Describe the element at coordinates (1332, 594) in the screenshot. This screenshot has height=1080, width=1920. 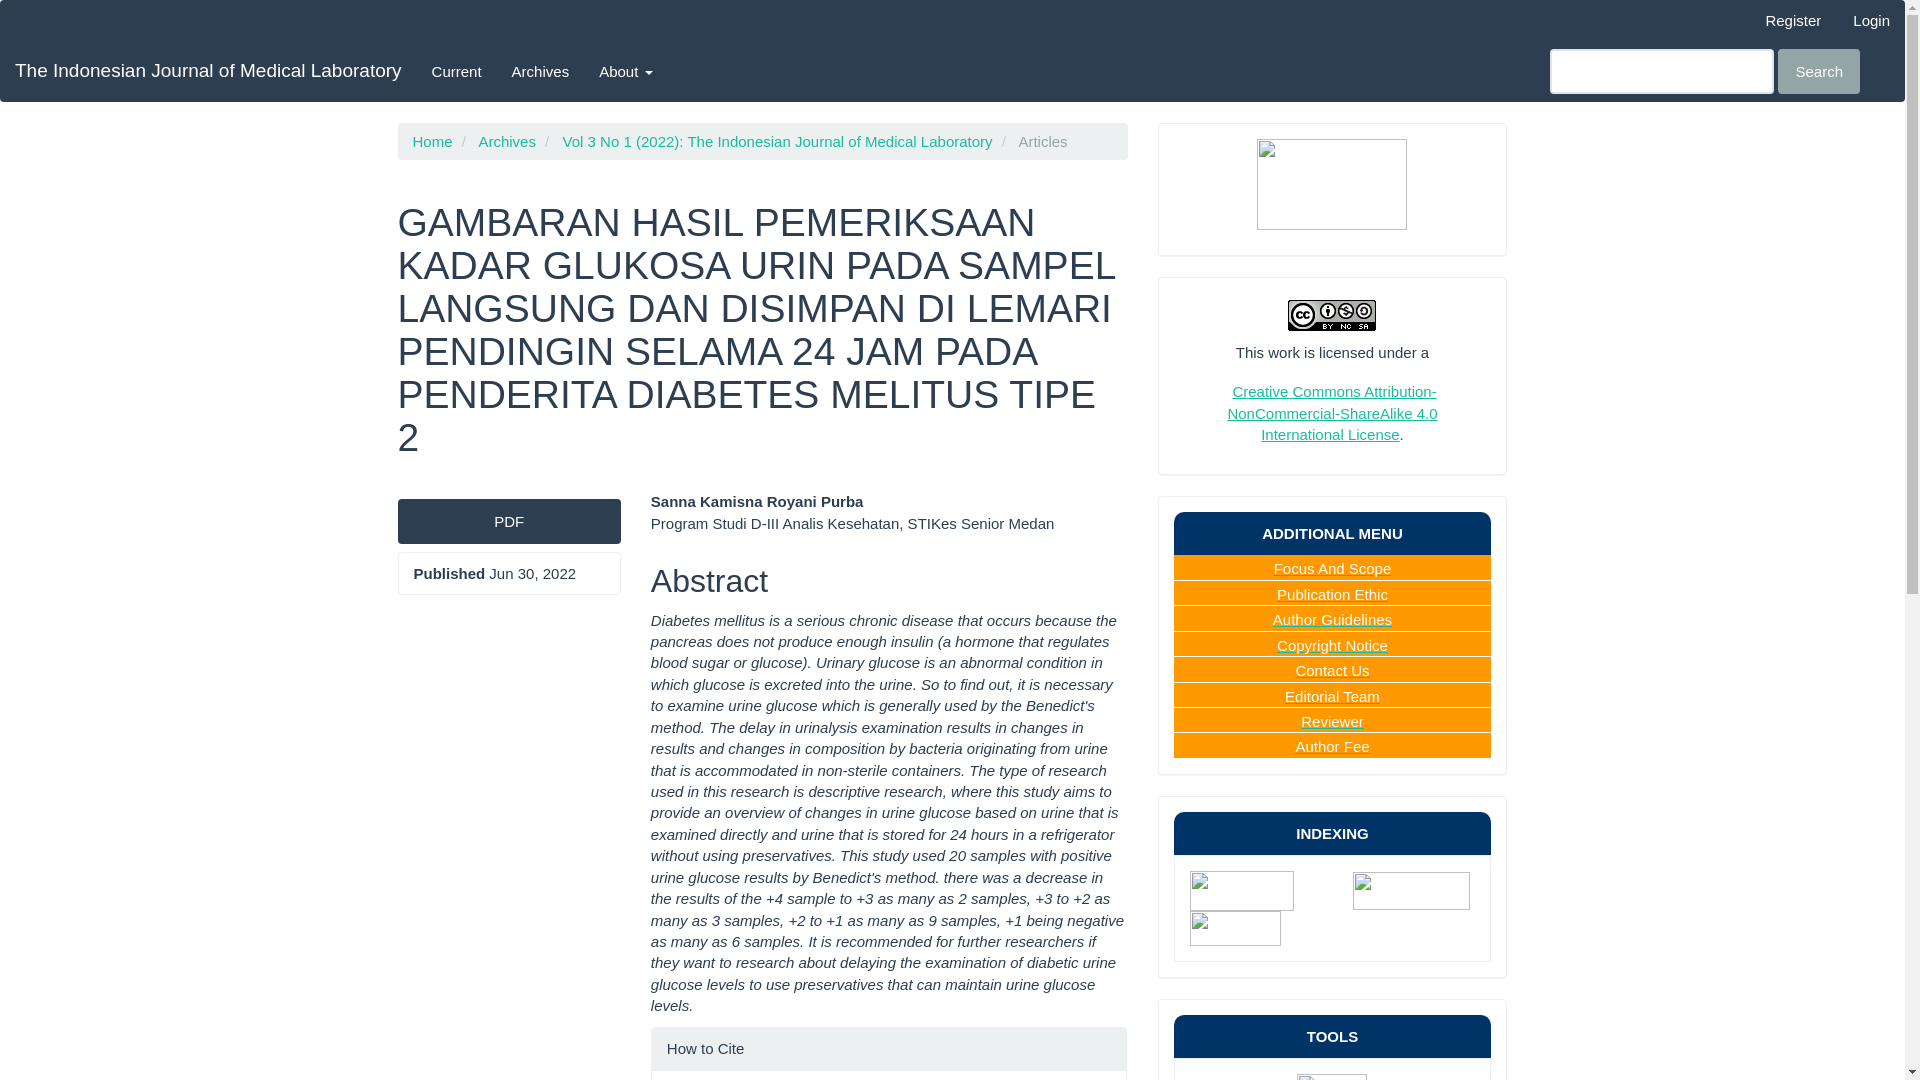
I see `Publication Ethic` at that location.